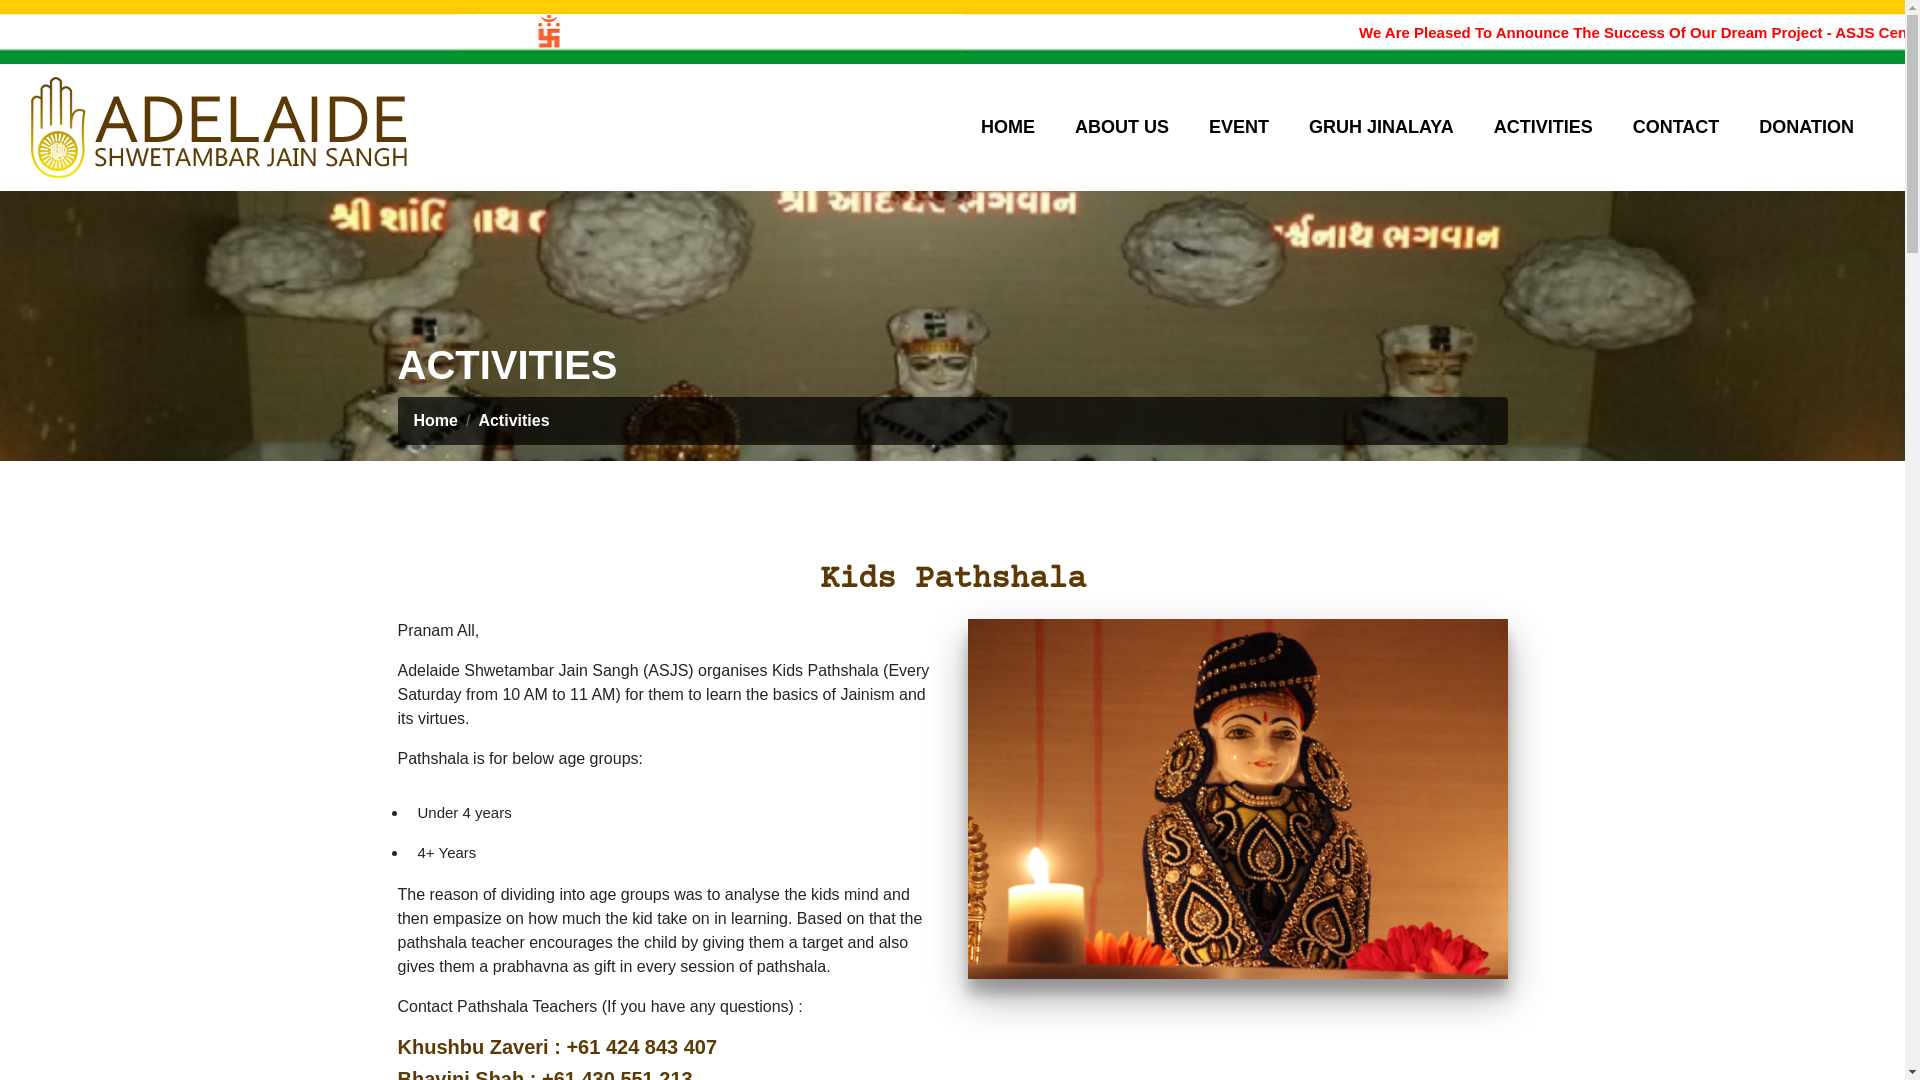 The width and height of the screenshot is (1920, 1080). Describe the element at coordinates (1122, 127) in the screenshot. I see `ABOUT US` at that location.